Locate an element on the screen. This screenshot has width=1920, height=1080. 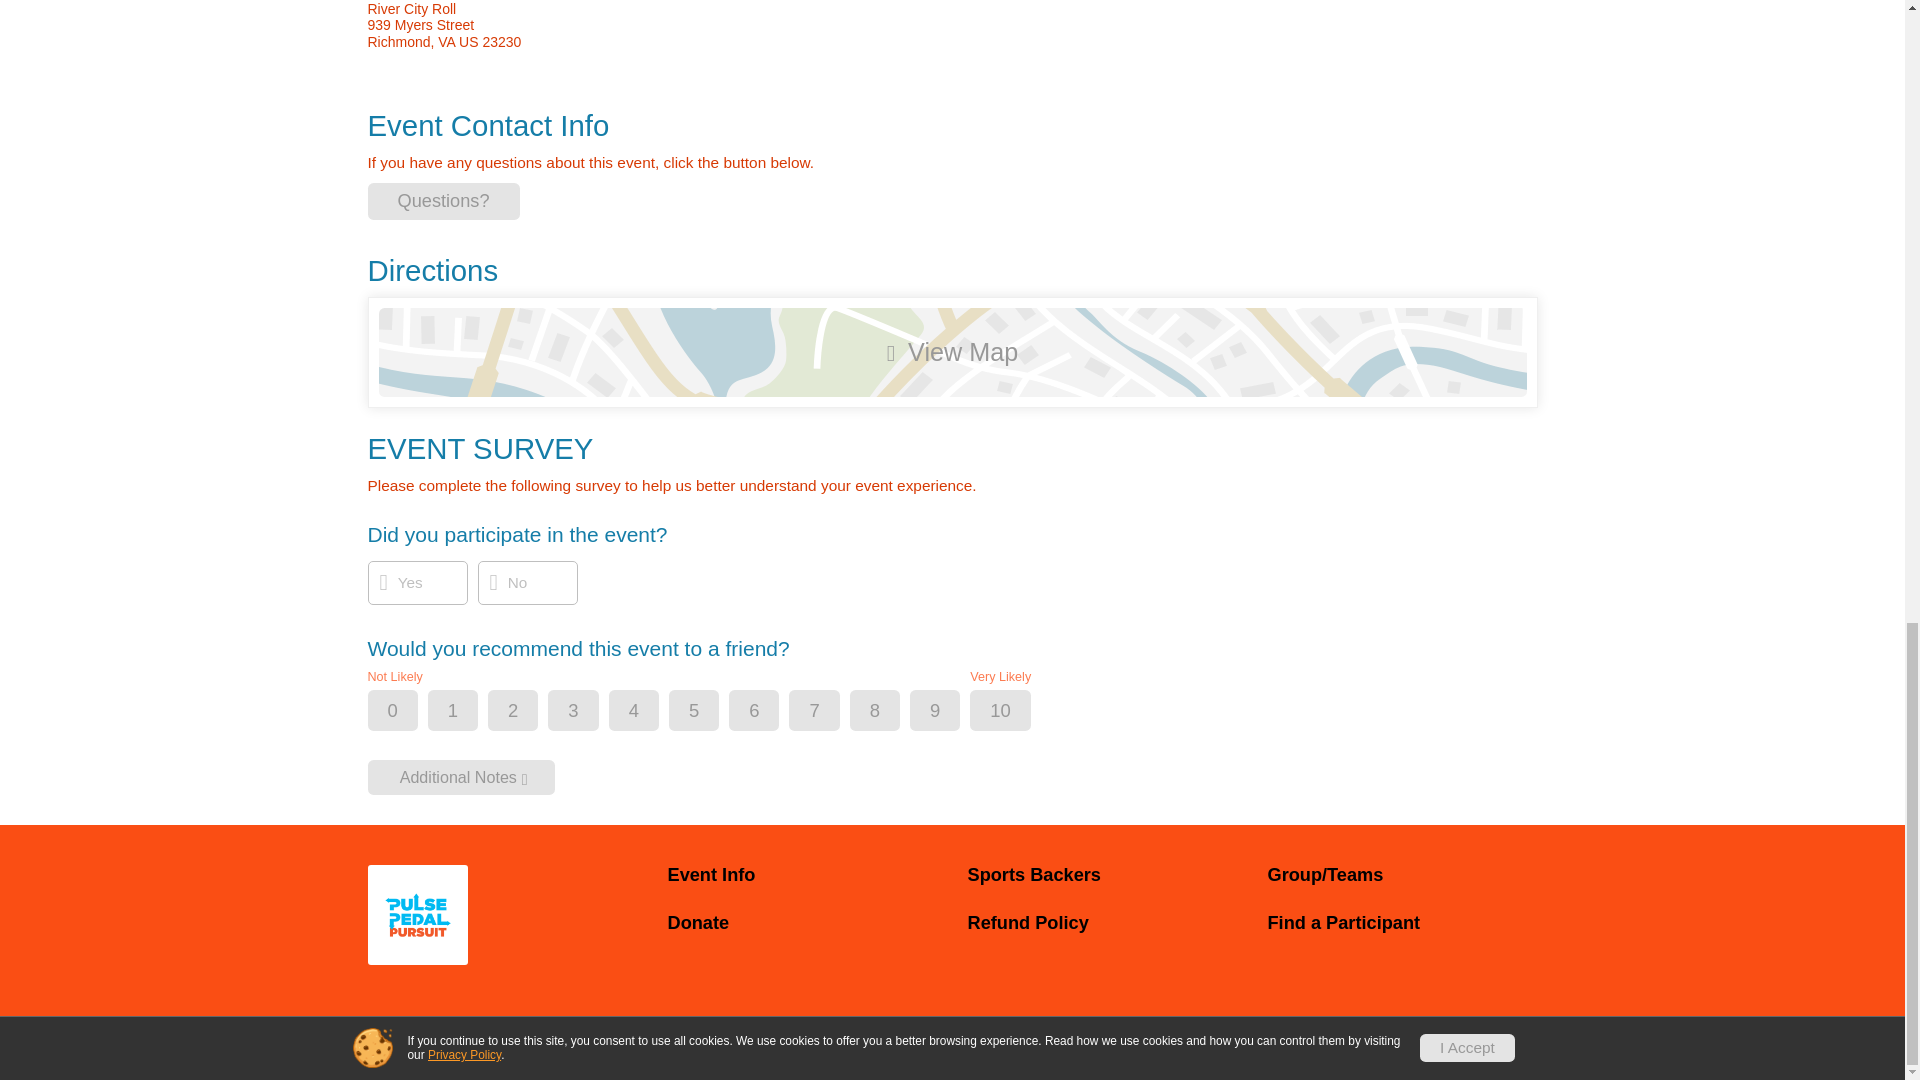
7 is located at coordinates (830, 712).